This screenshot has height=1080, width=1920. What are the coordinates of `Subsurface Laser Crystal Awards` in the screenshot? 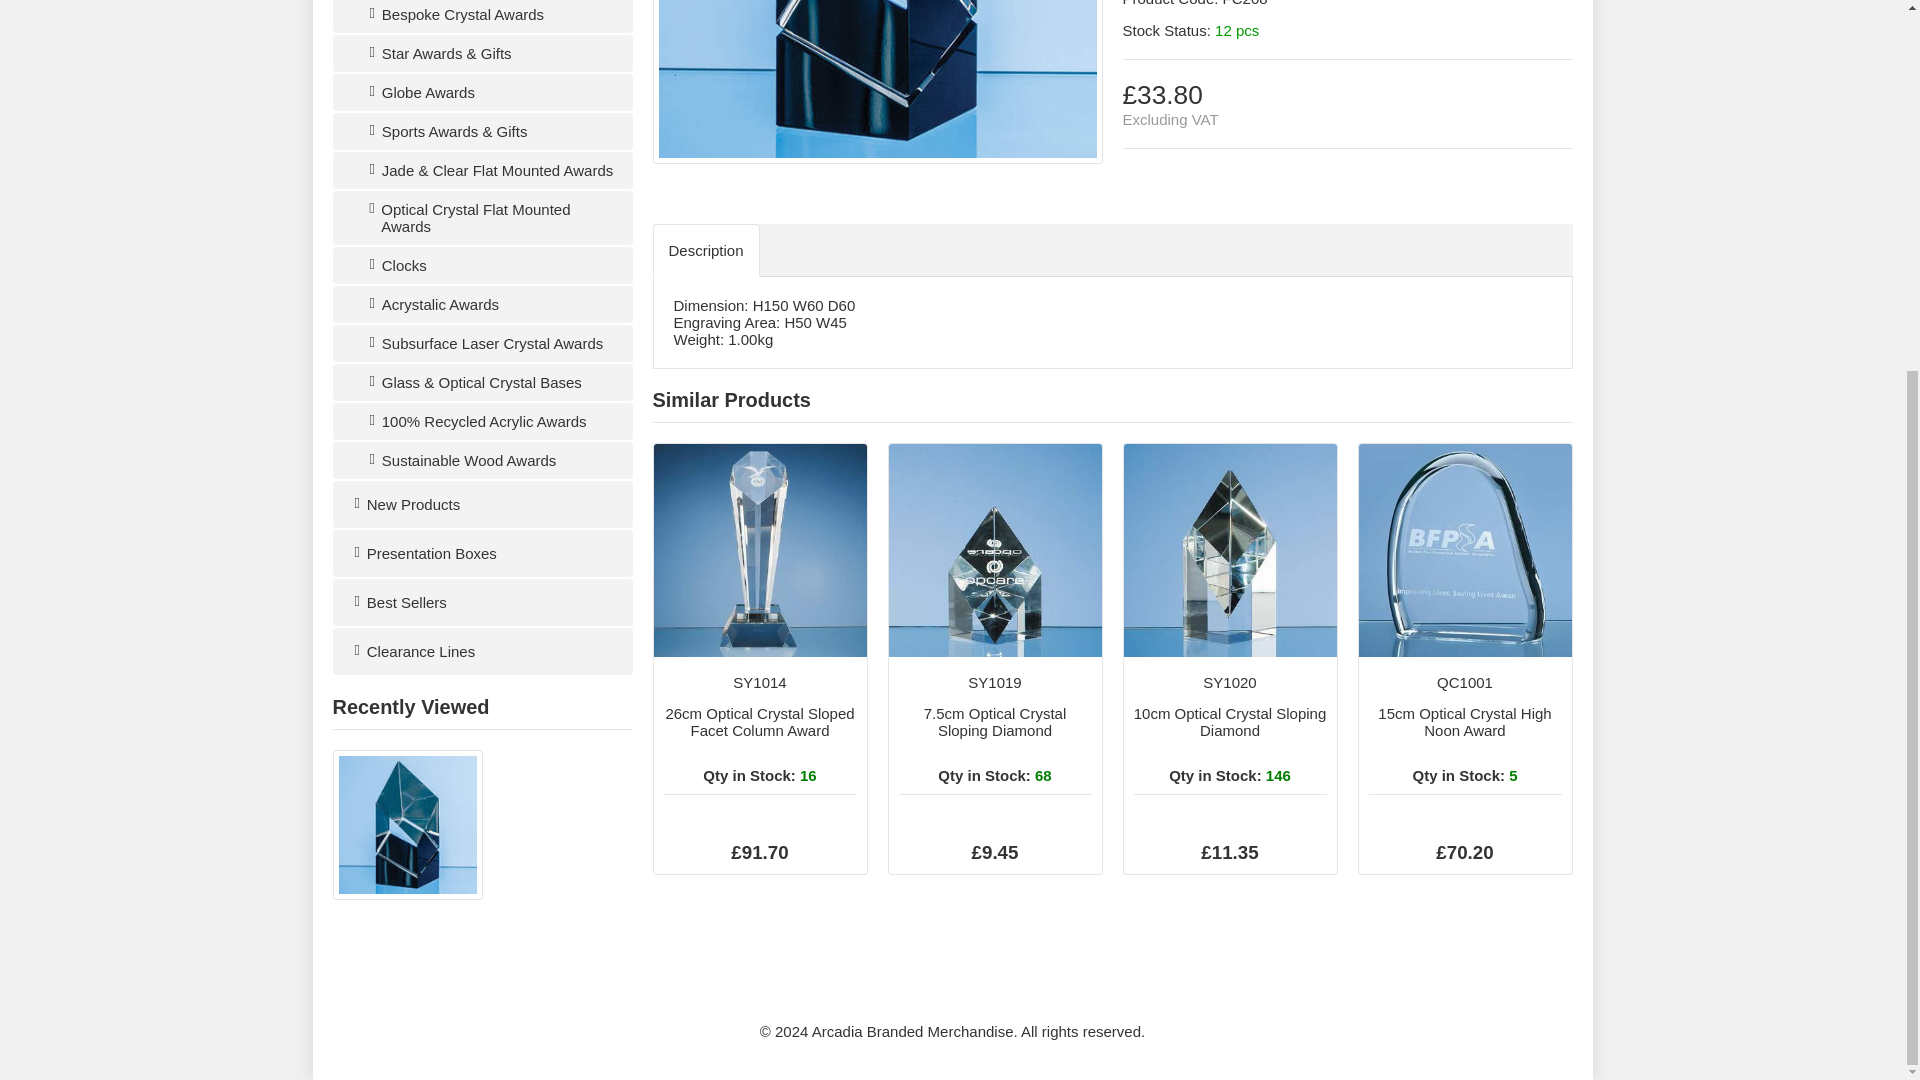 It's located at (482, 343).